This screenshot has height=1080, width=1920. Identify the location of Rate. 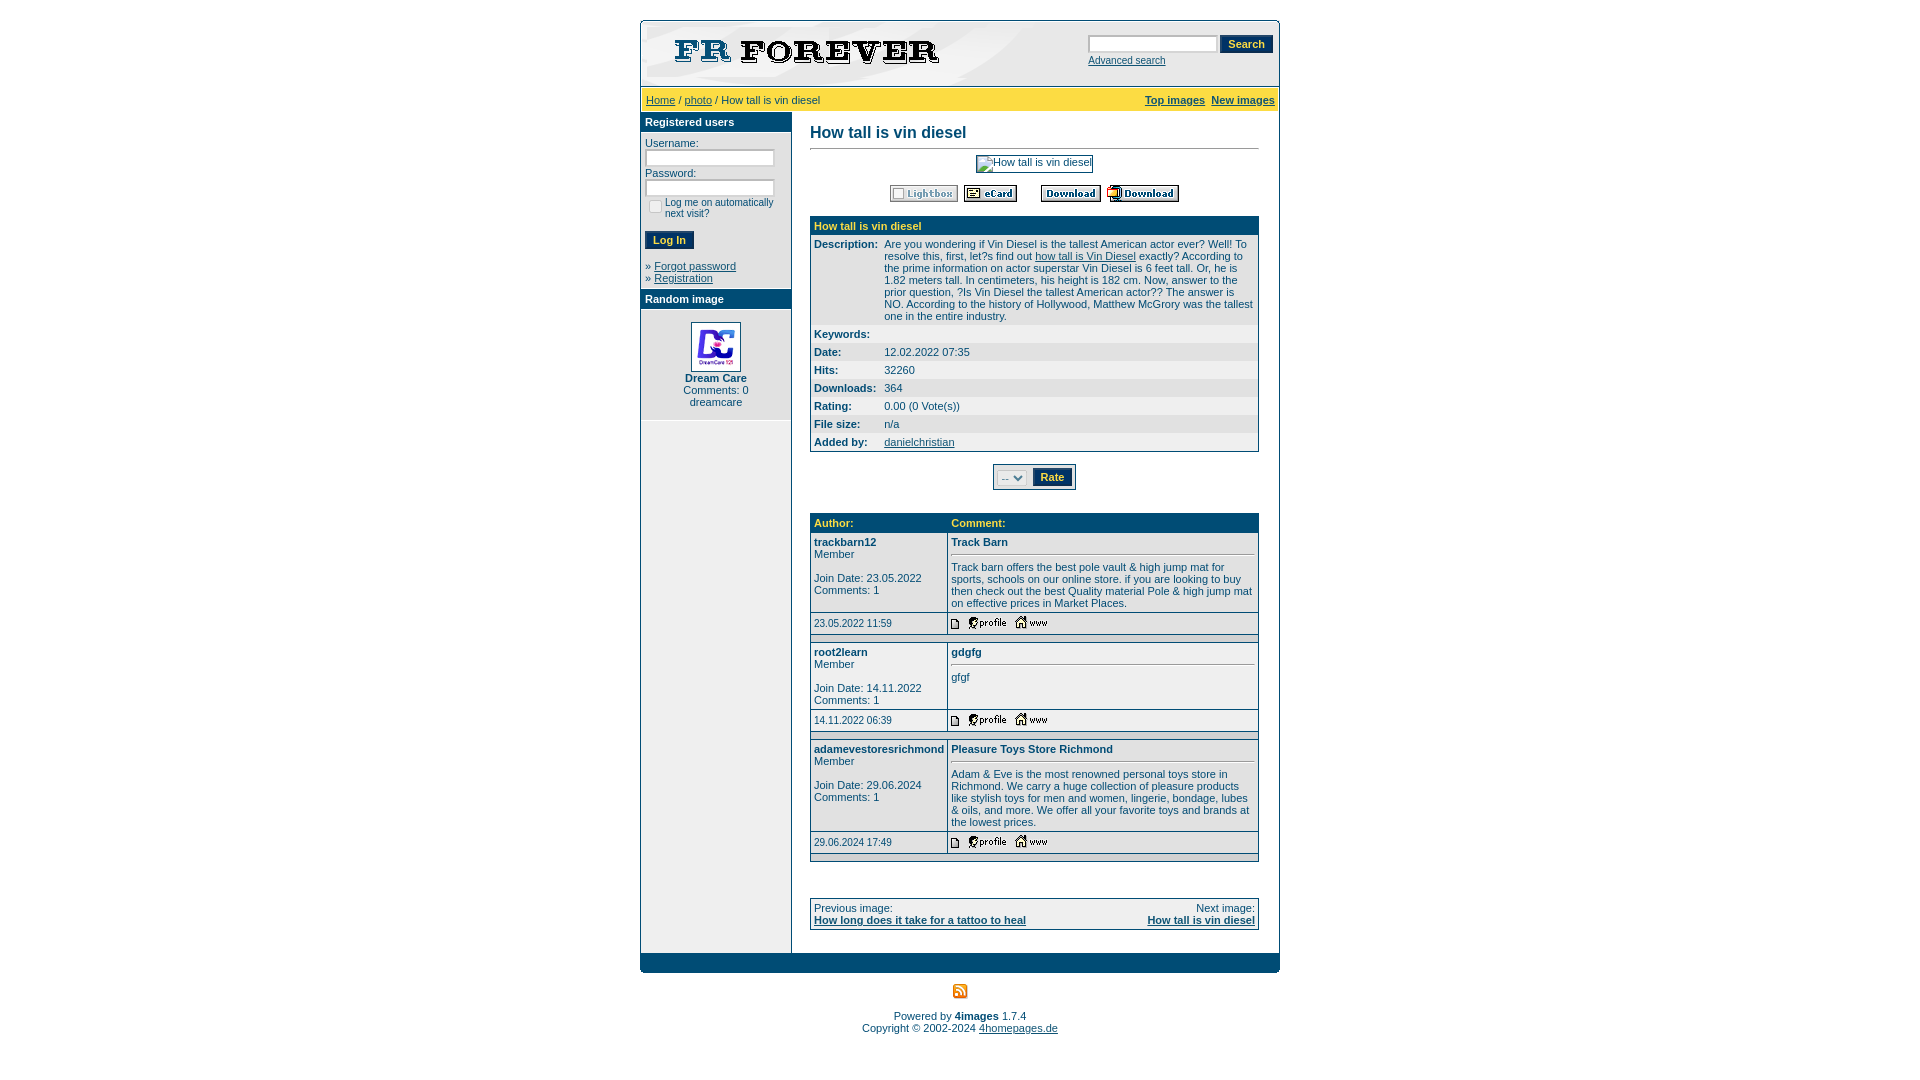
(1052, 476).